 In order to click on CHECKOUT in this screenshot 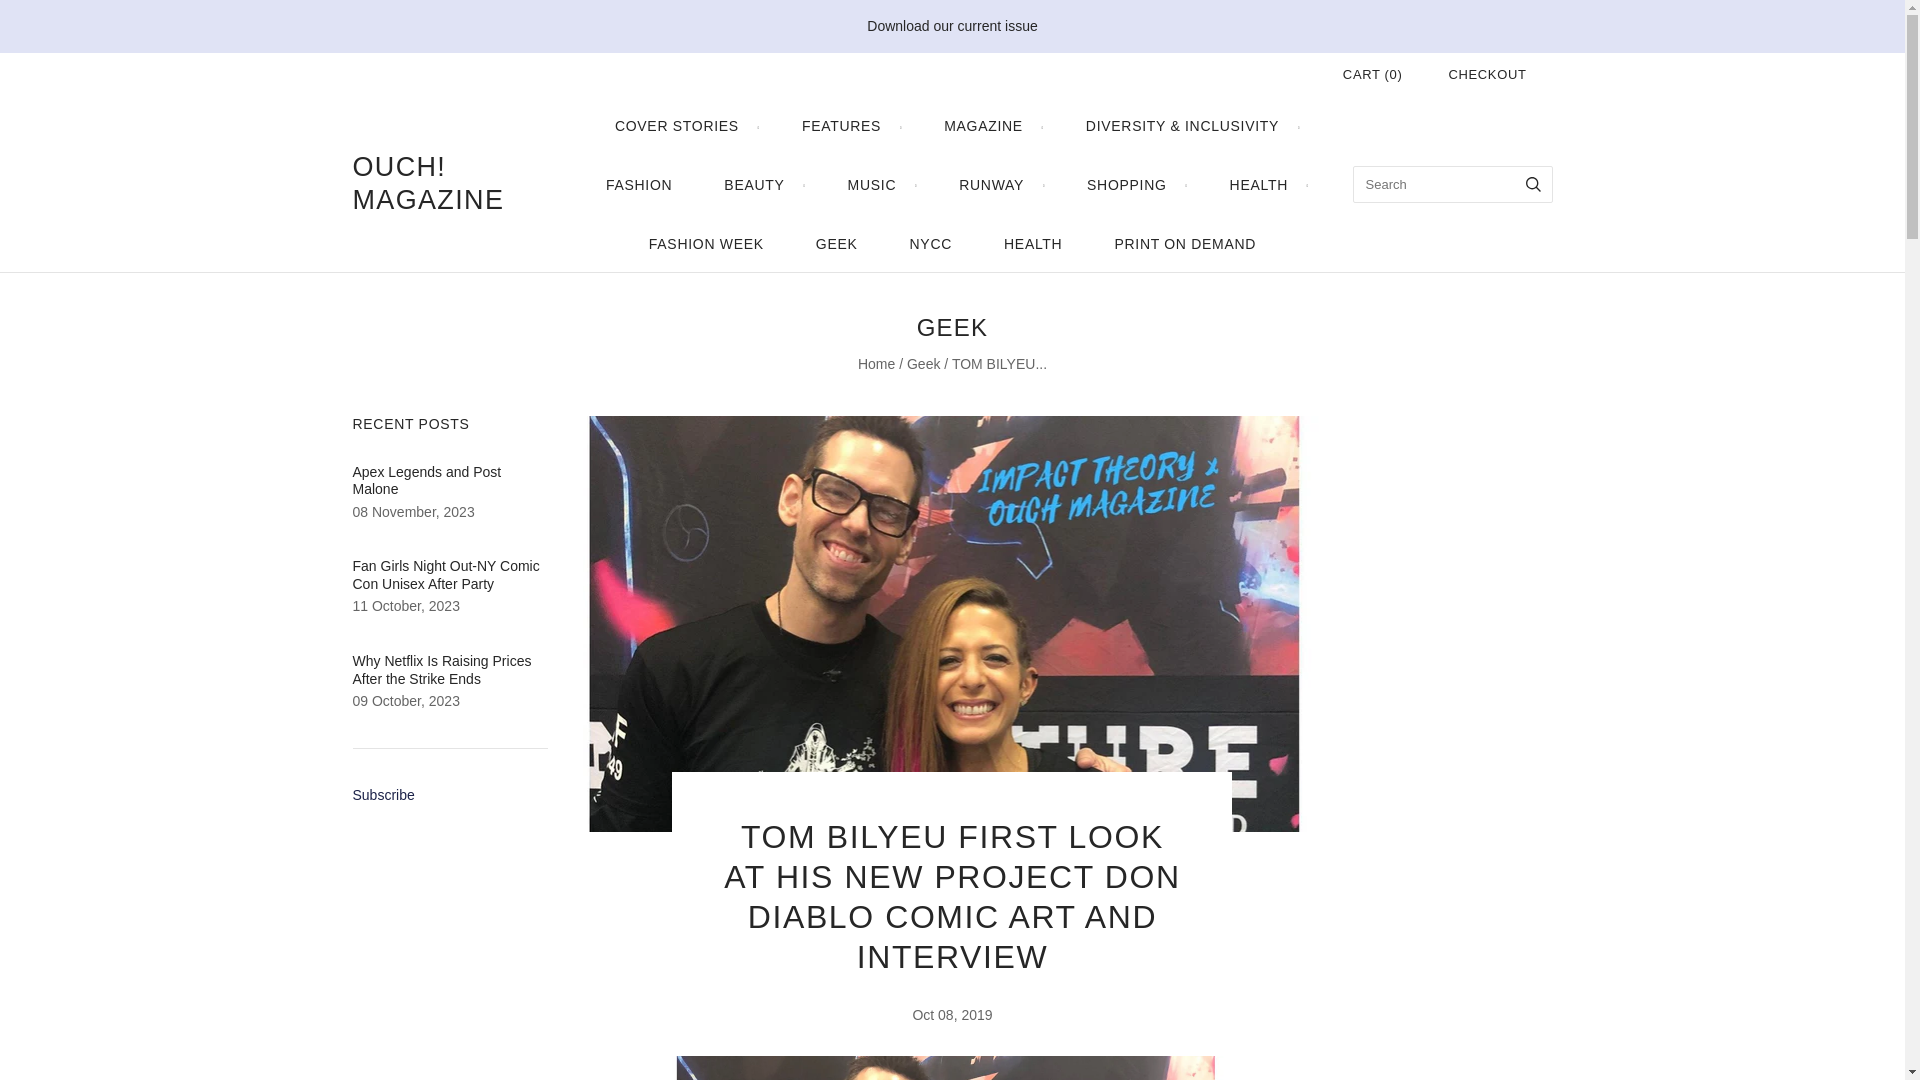, I will do `click(1486, 74)`.